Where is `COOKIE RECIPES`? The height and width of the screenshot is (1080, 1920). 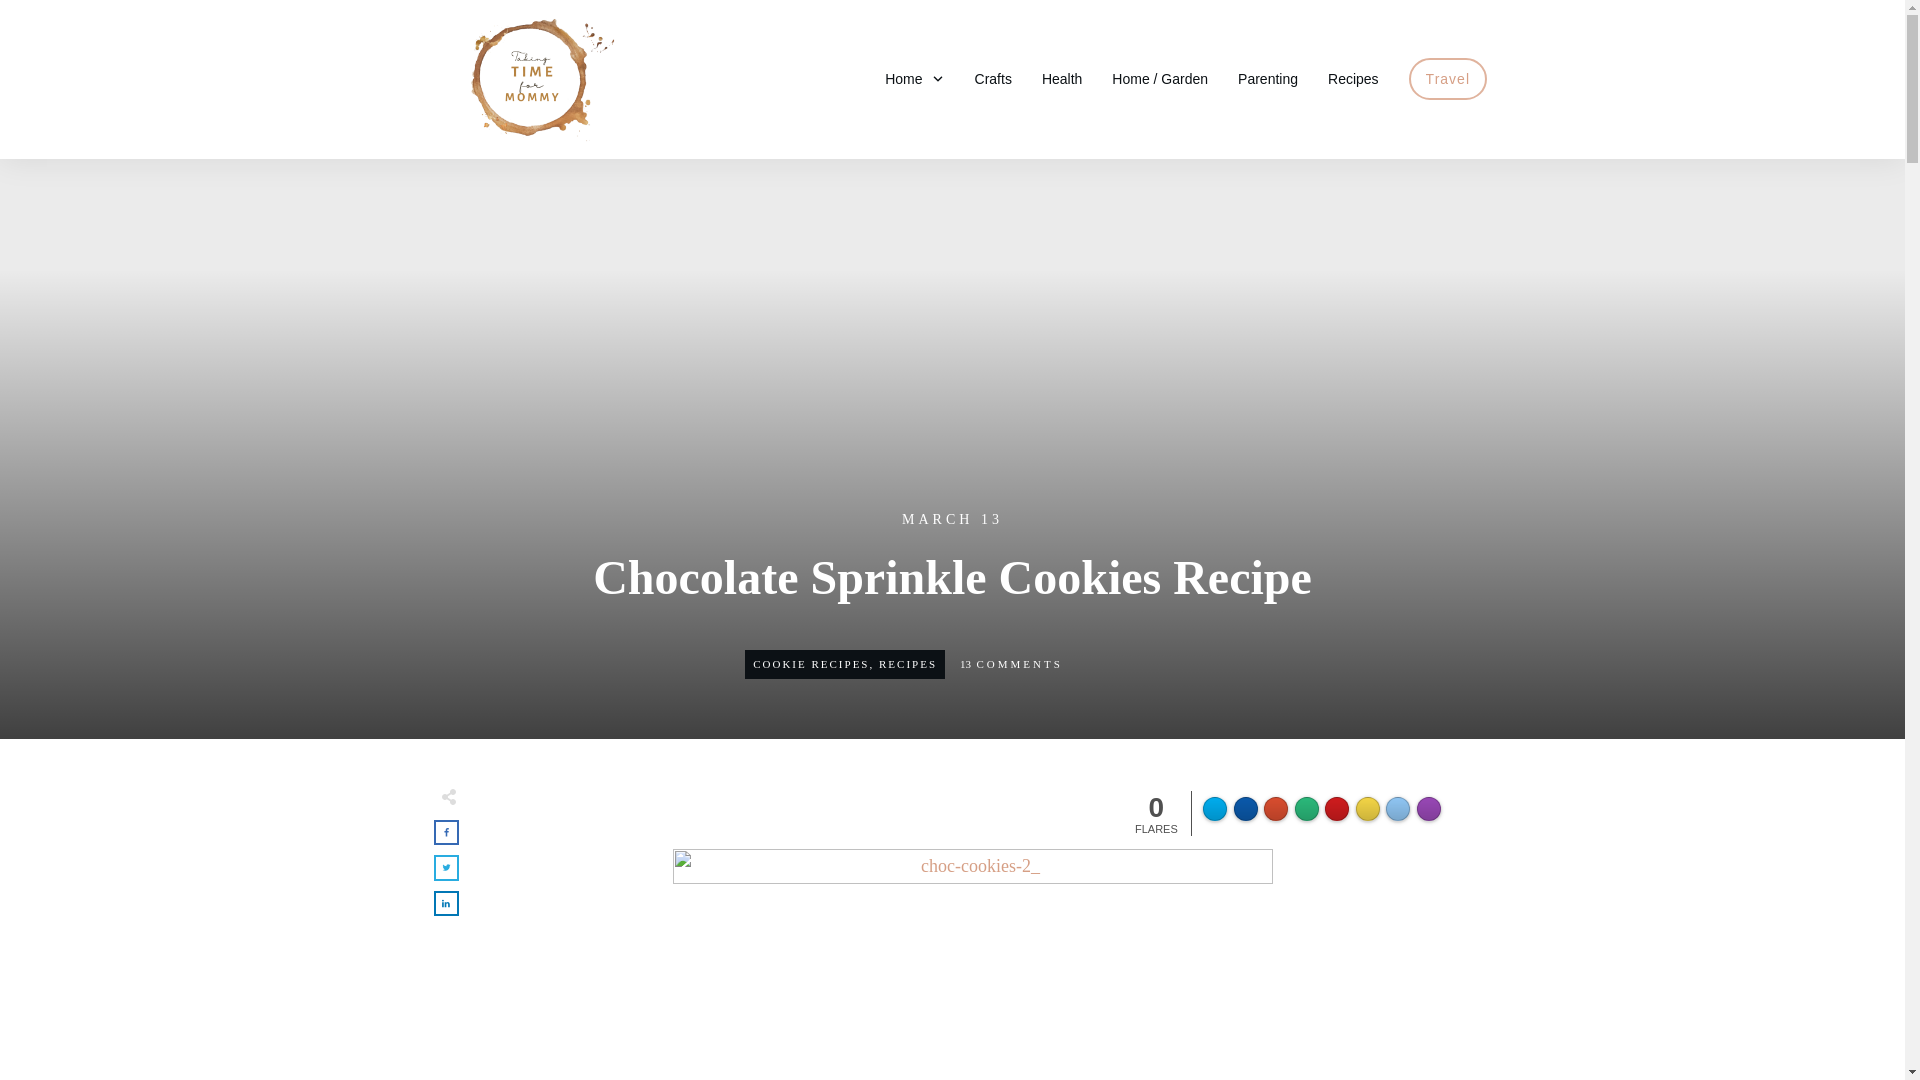
COOKIE RECIPES is located at coordinates (810, 663).